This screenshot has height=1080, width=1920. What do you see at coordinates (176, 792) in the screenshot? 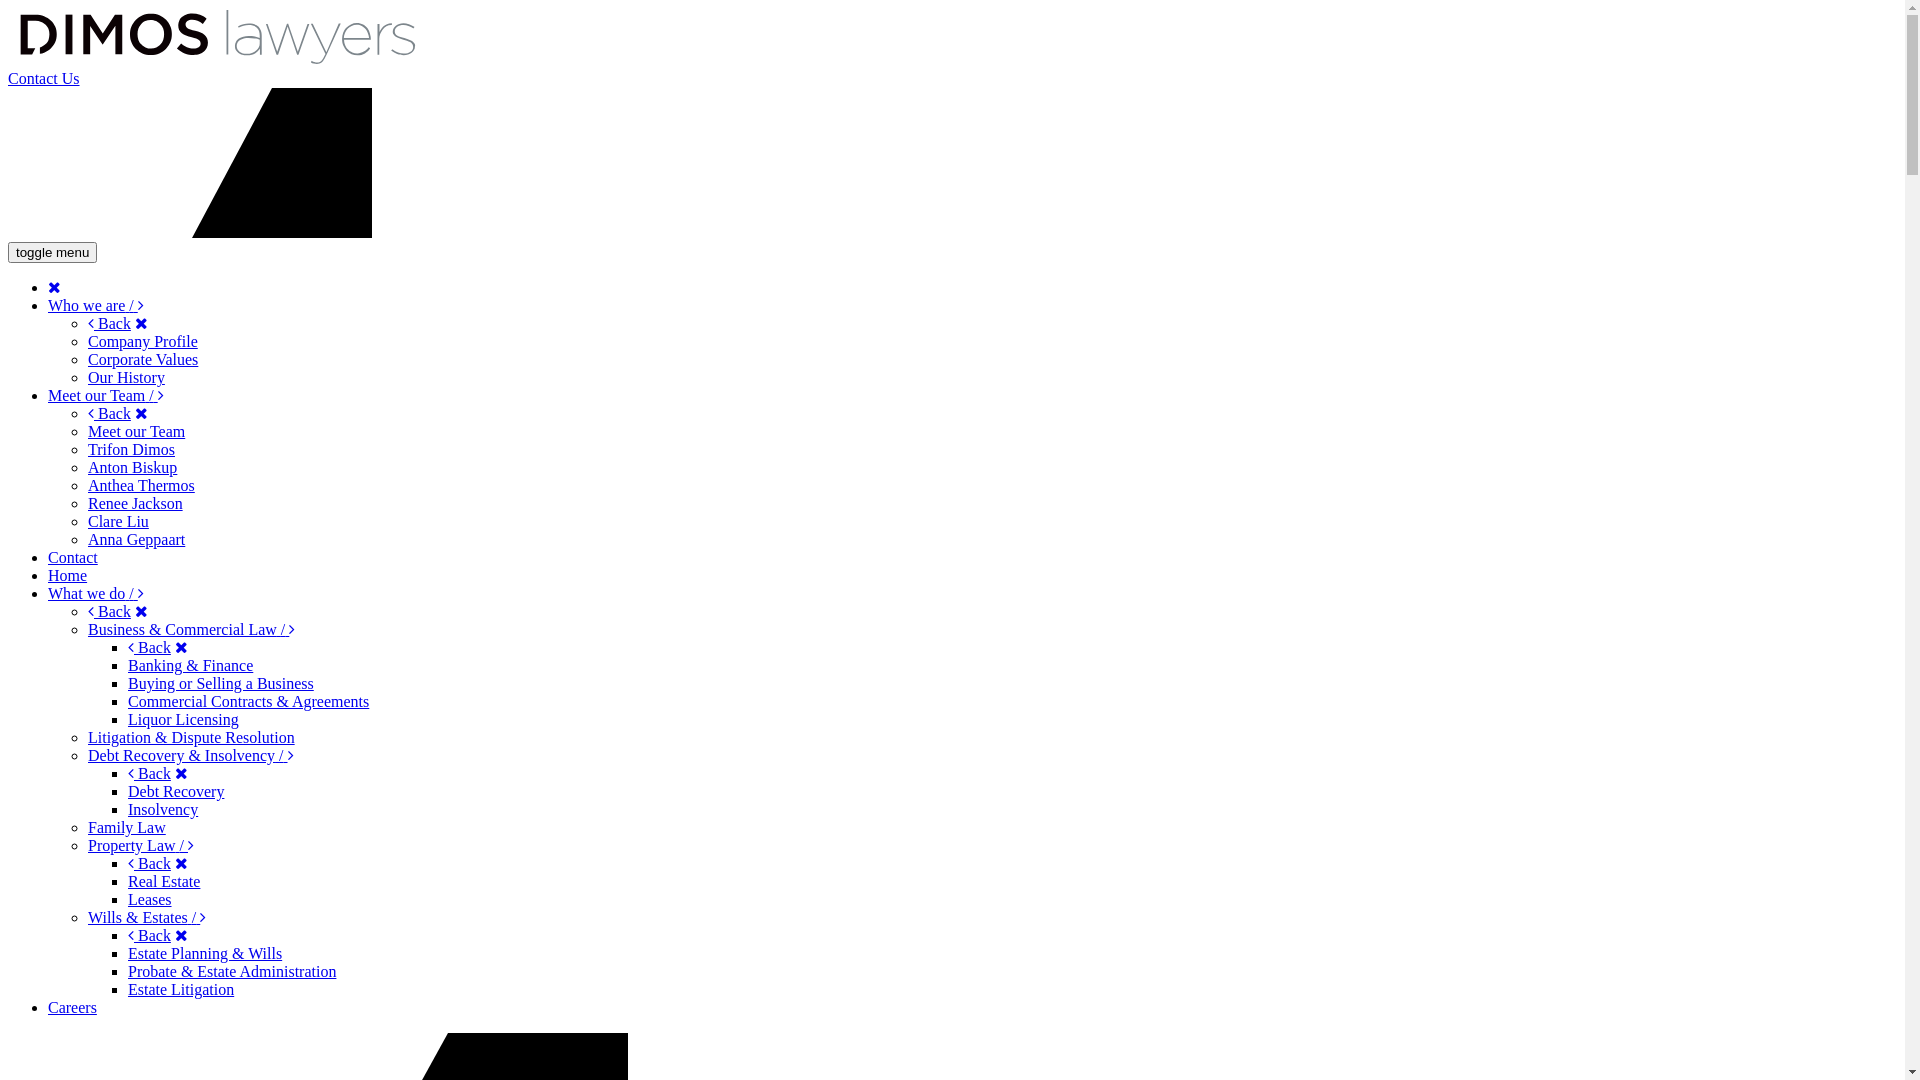
I see `Debt Recovery` at bounding box center [176, 792].